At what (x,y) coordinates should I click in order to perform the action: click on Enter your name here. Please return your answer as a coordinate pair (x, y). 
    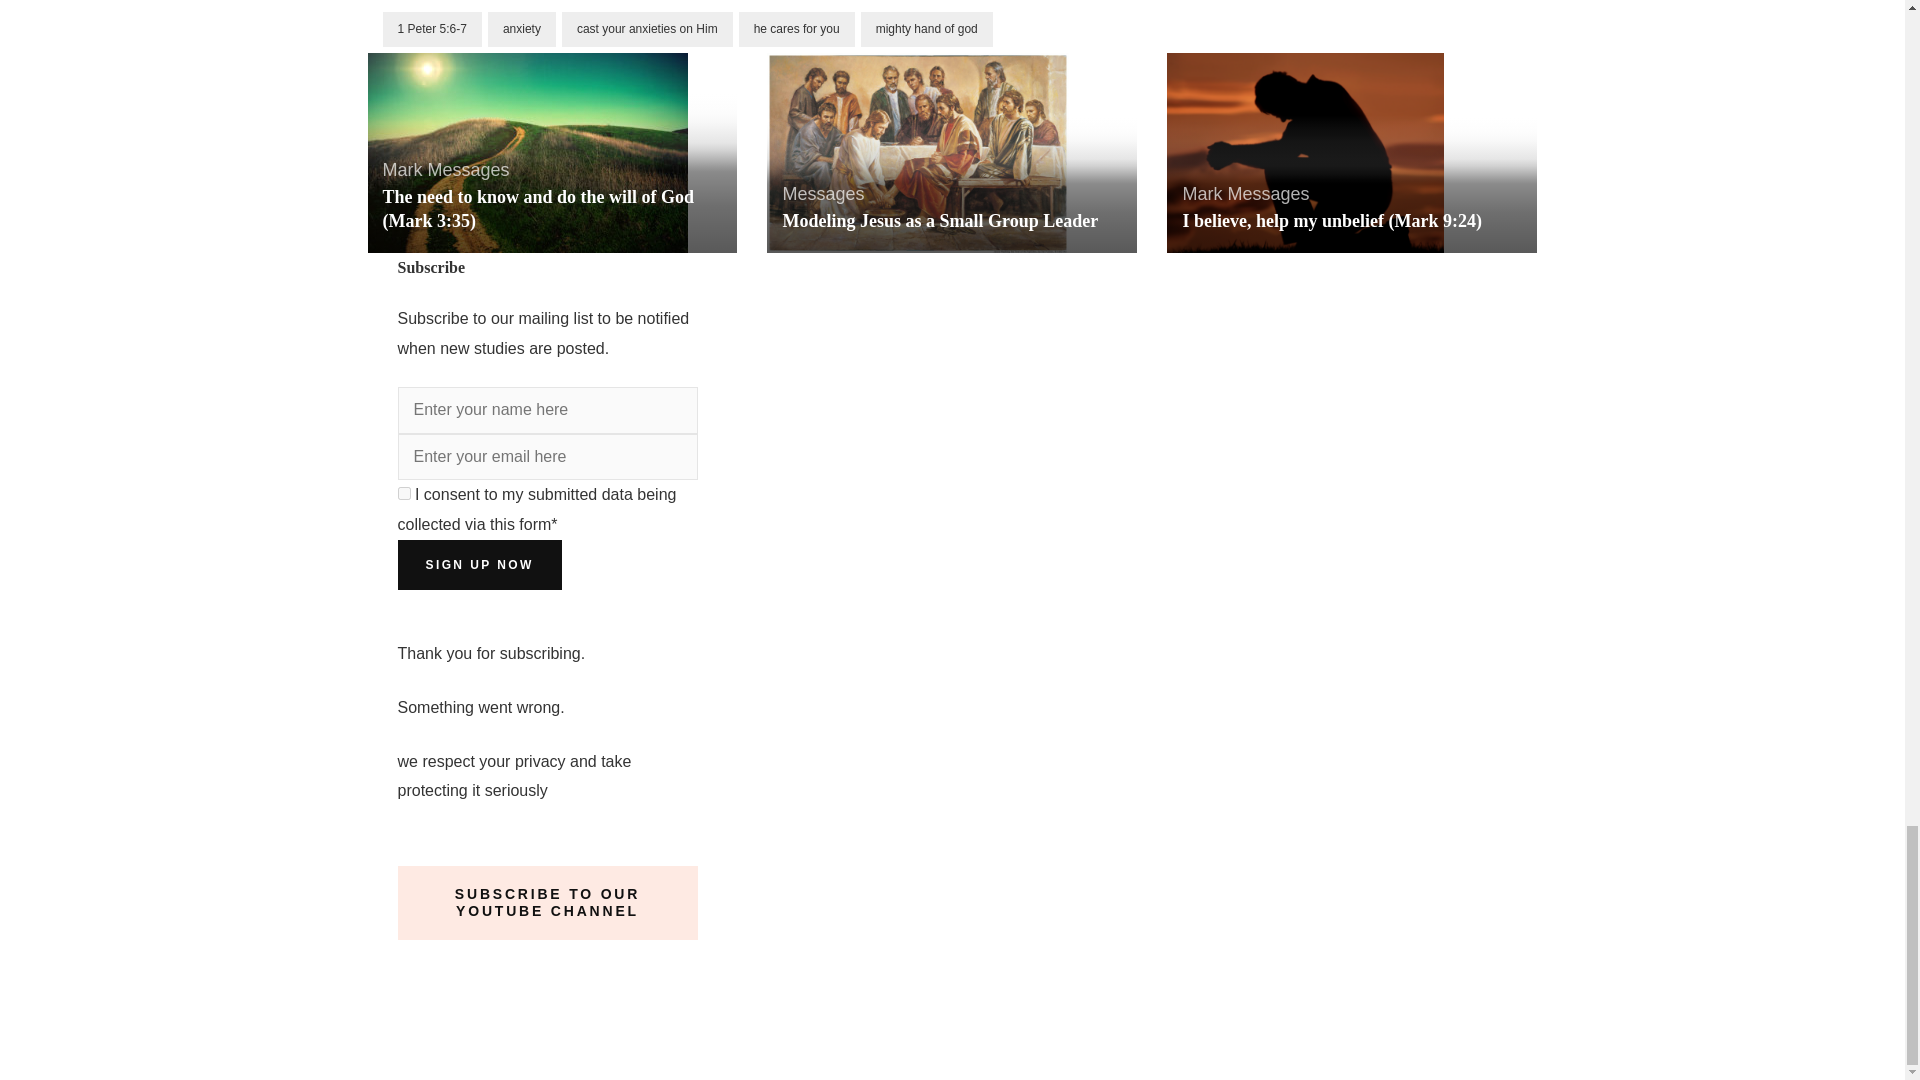
    Looking at the image, I should click on (548, 410).